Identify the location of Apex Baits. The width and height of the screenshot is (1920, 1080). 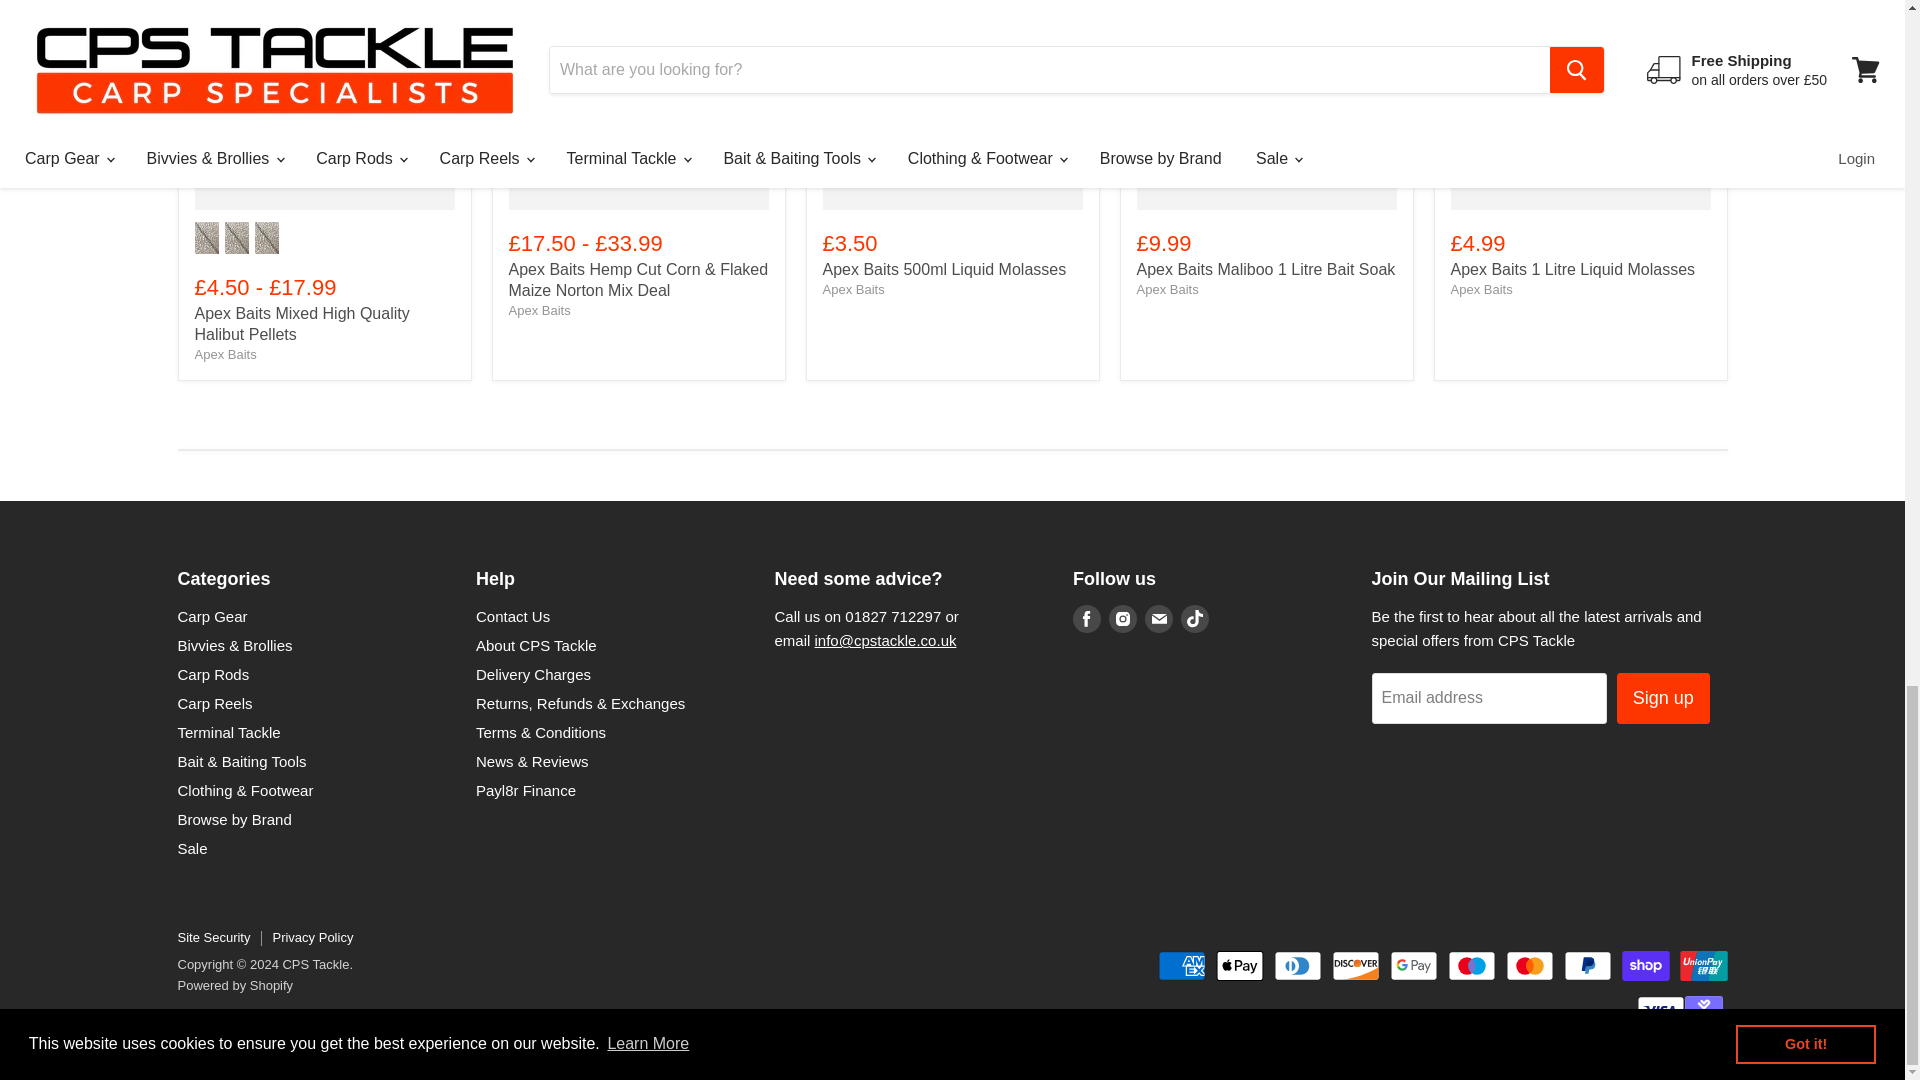
(1167, 289).